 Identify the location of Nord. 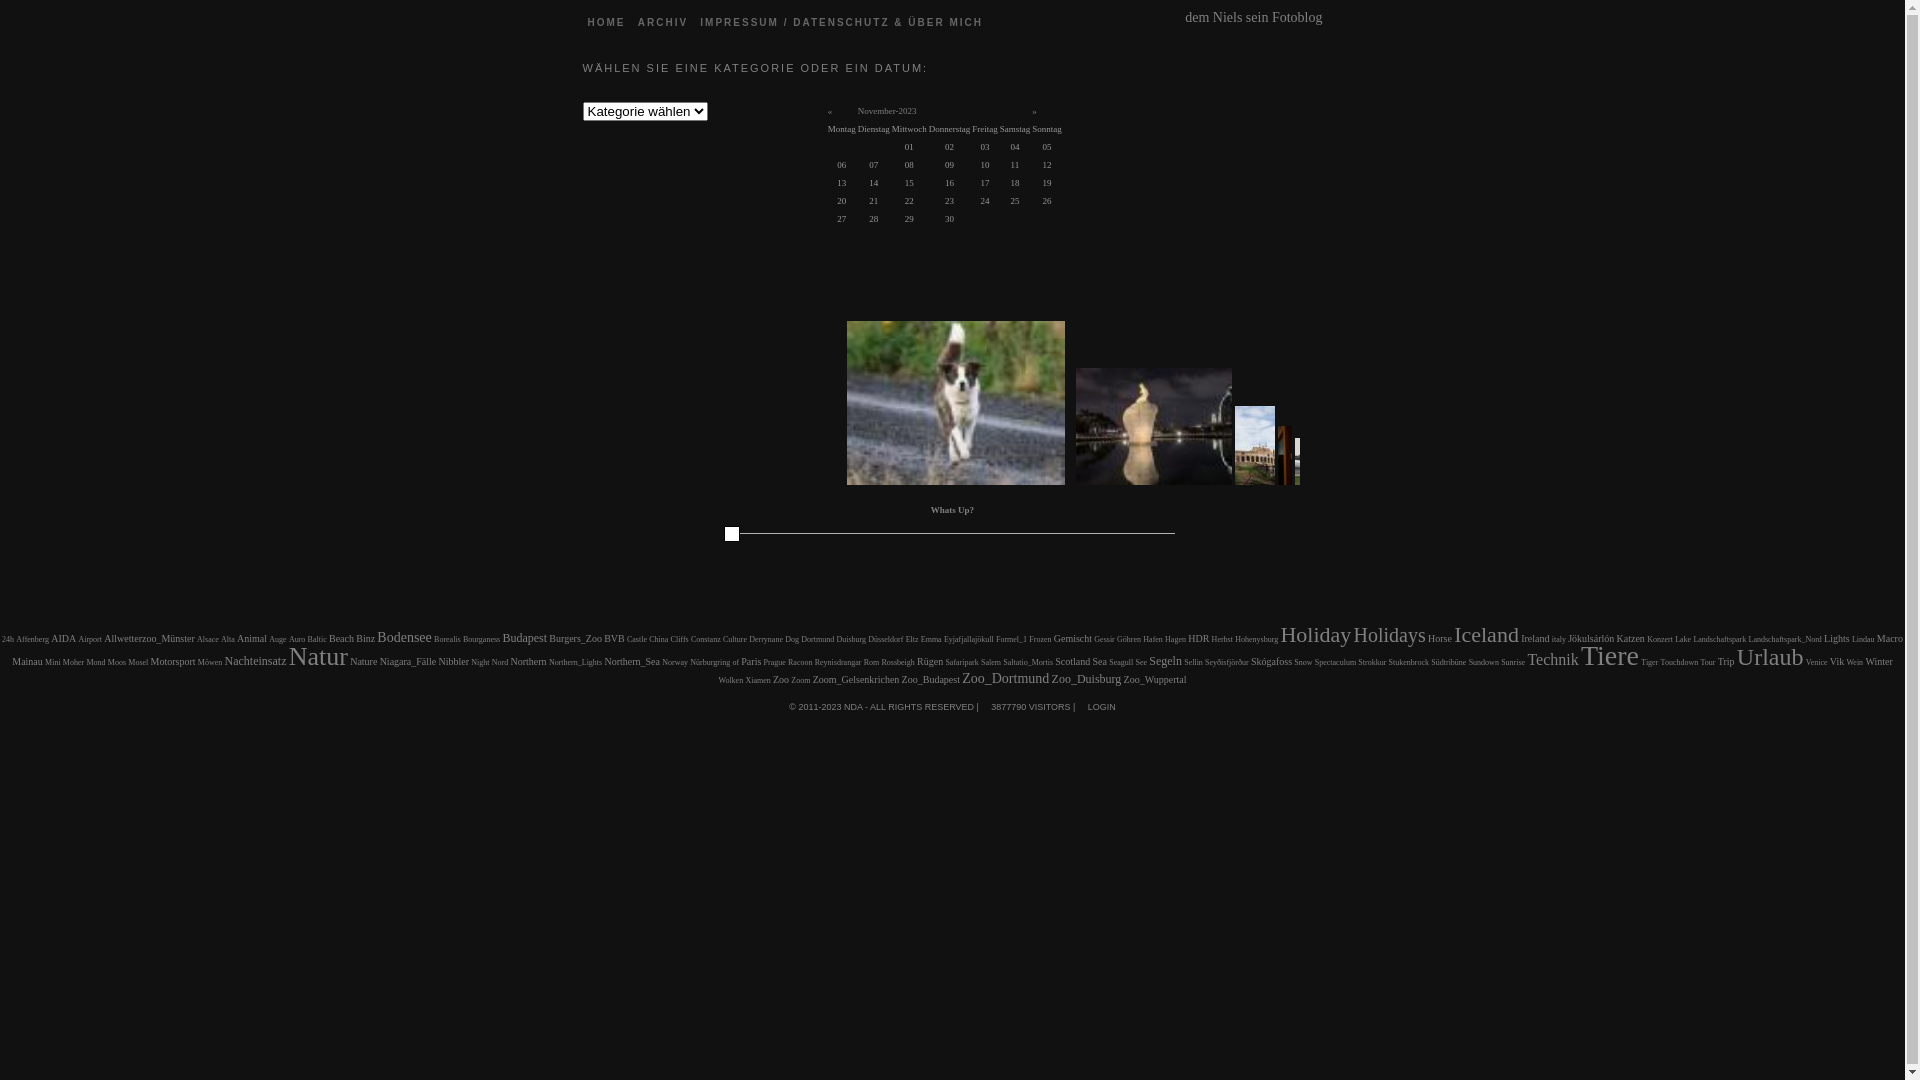
(500, 662).